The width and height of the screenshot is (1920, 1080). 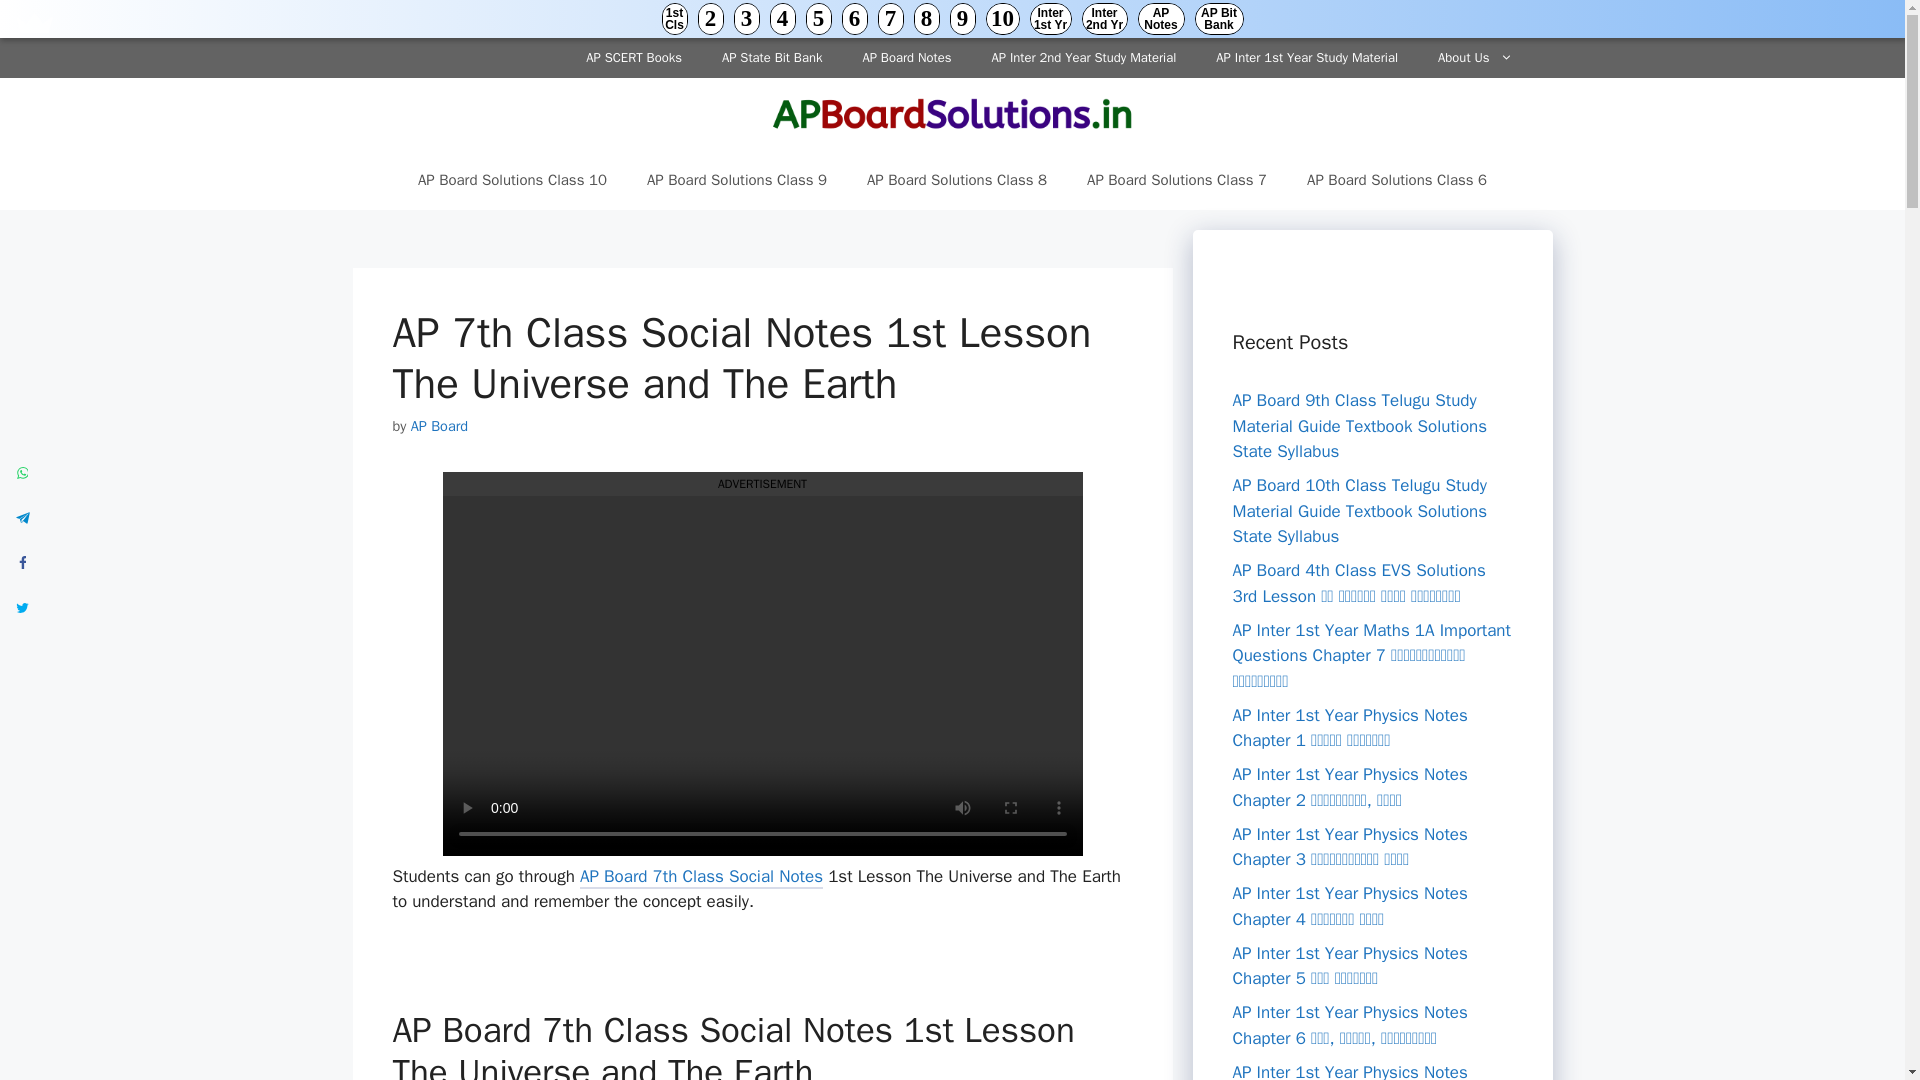 I want to click on AP Board Solutions Class 7, so click(x=1176, y=180).